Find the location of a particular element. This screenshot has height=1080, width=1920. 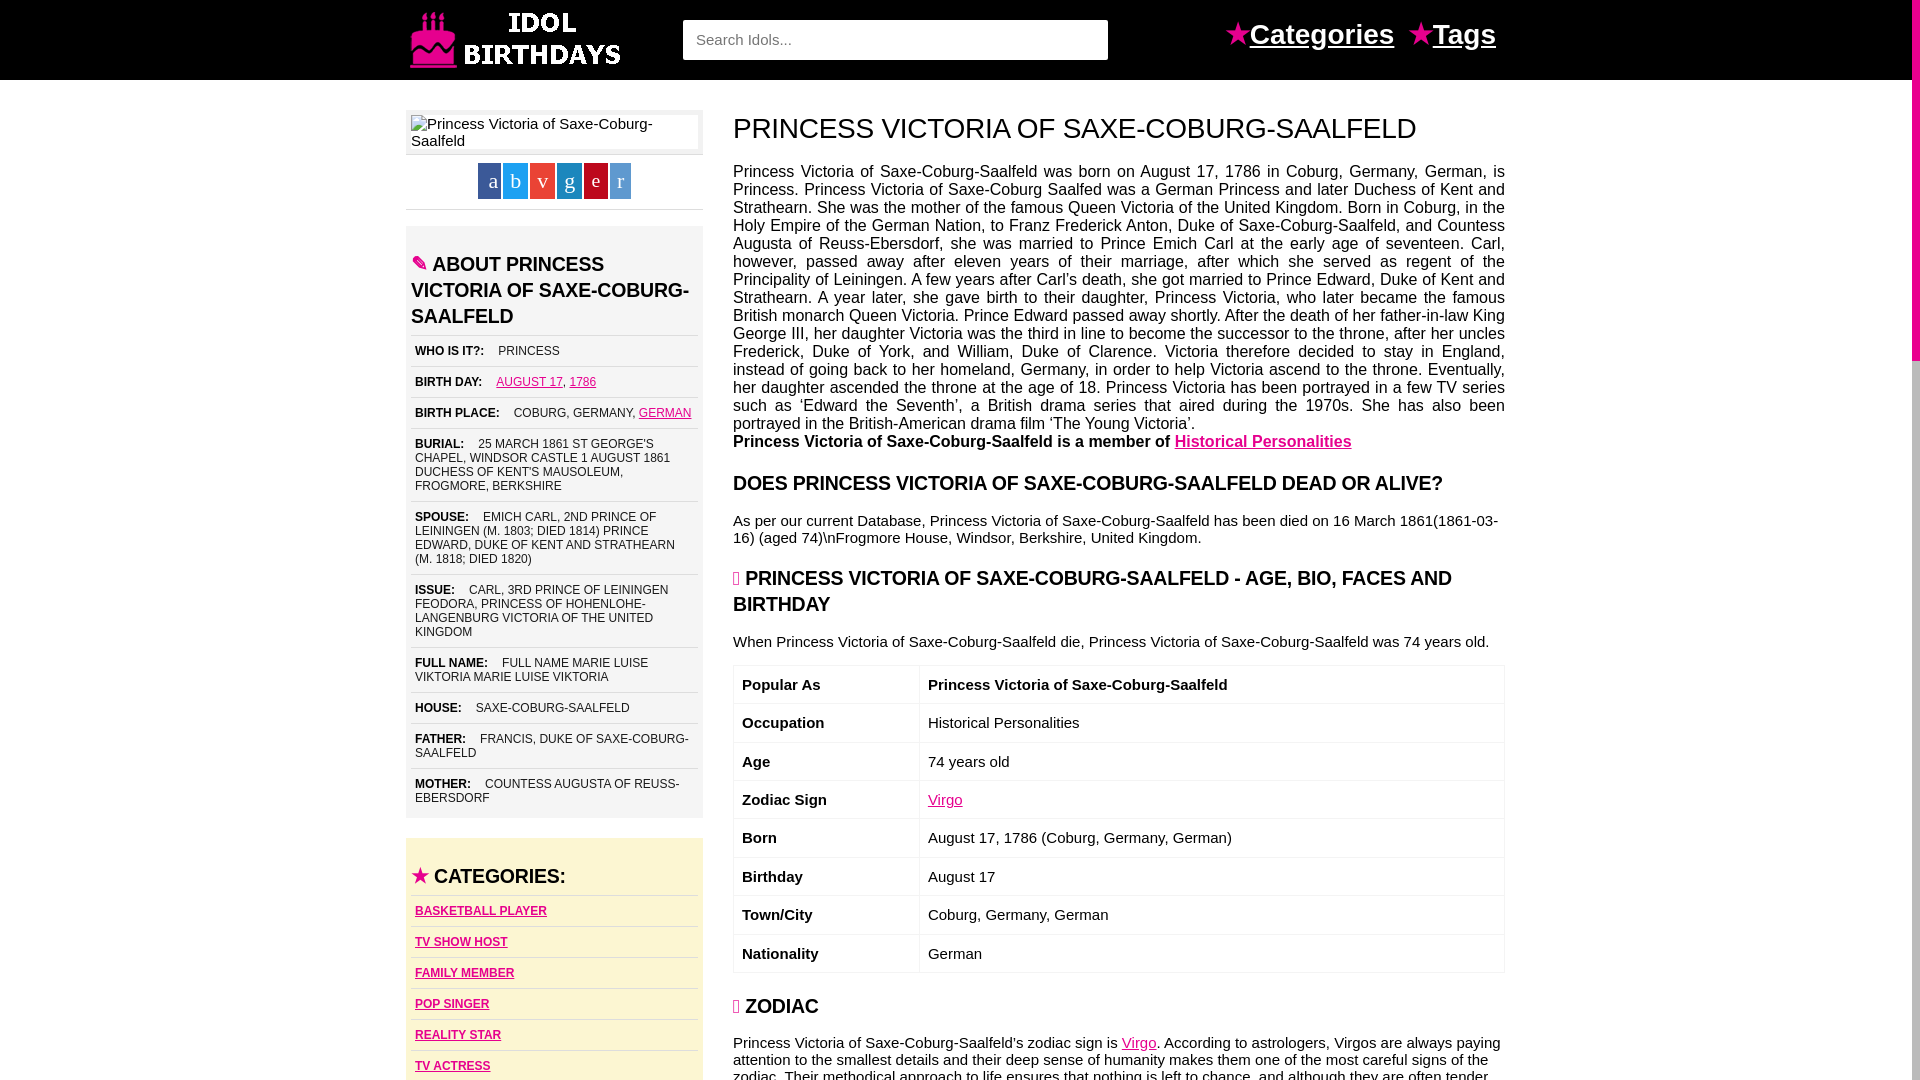

Tags is located at coordinates (1468, 37).